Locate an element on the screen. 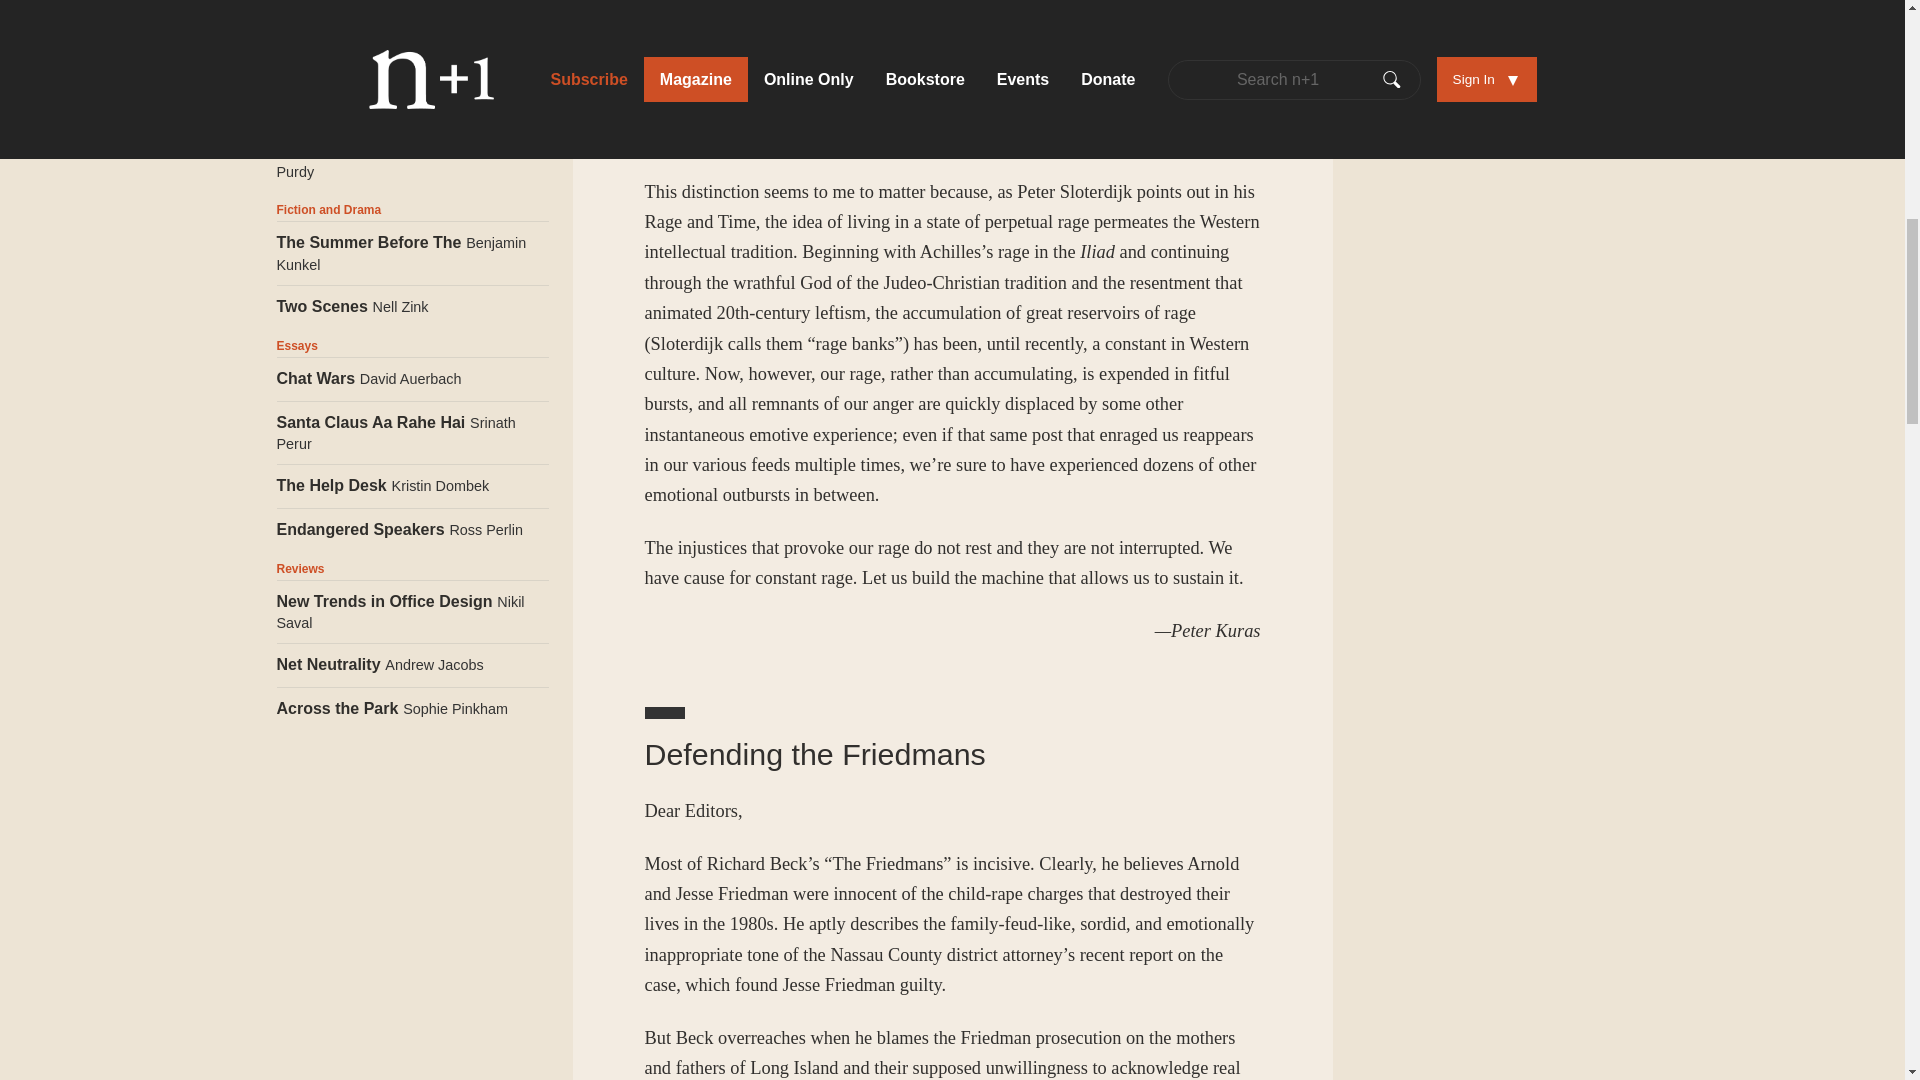  New Trends in Office DesignNikil Saval is located at coordinates (412, 612).